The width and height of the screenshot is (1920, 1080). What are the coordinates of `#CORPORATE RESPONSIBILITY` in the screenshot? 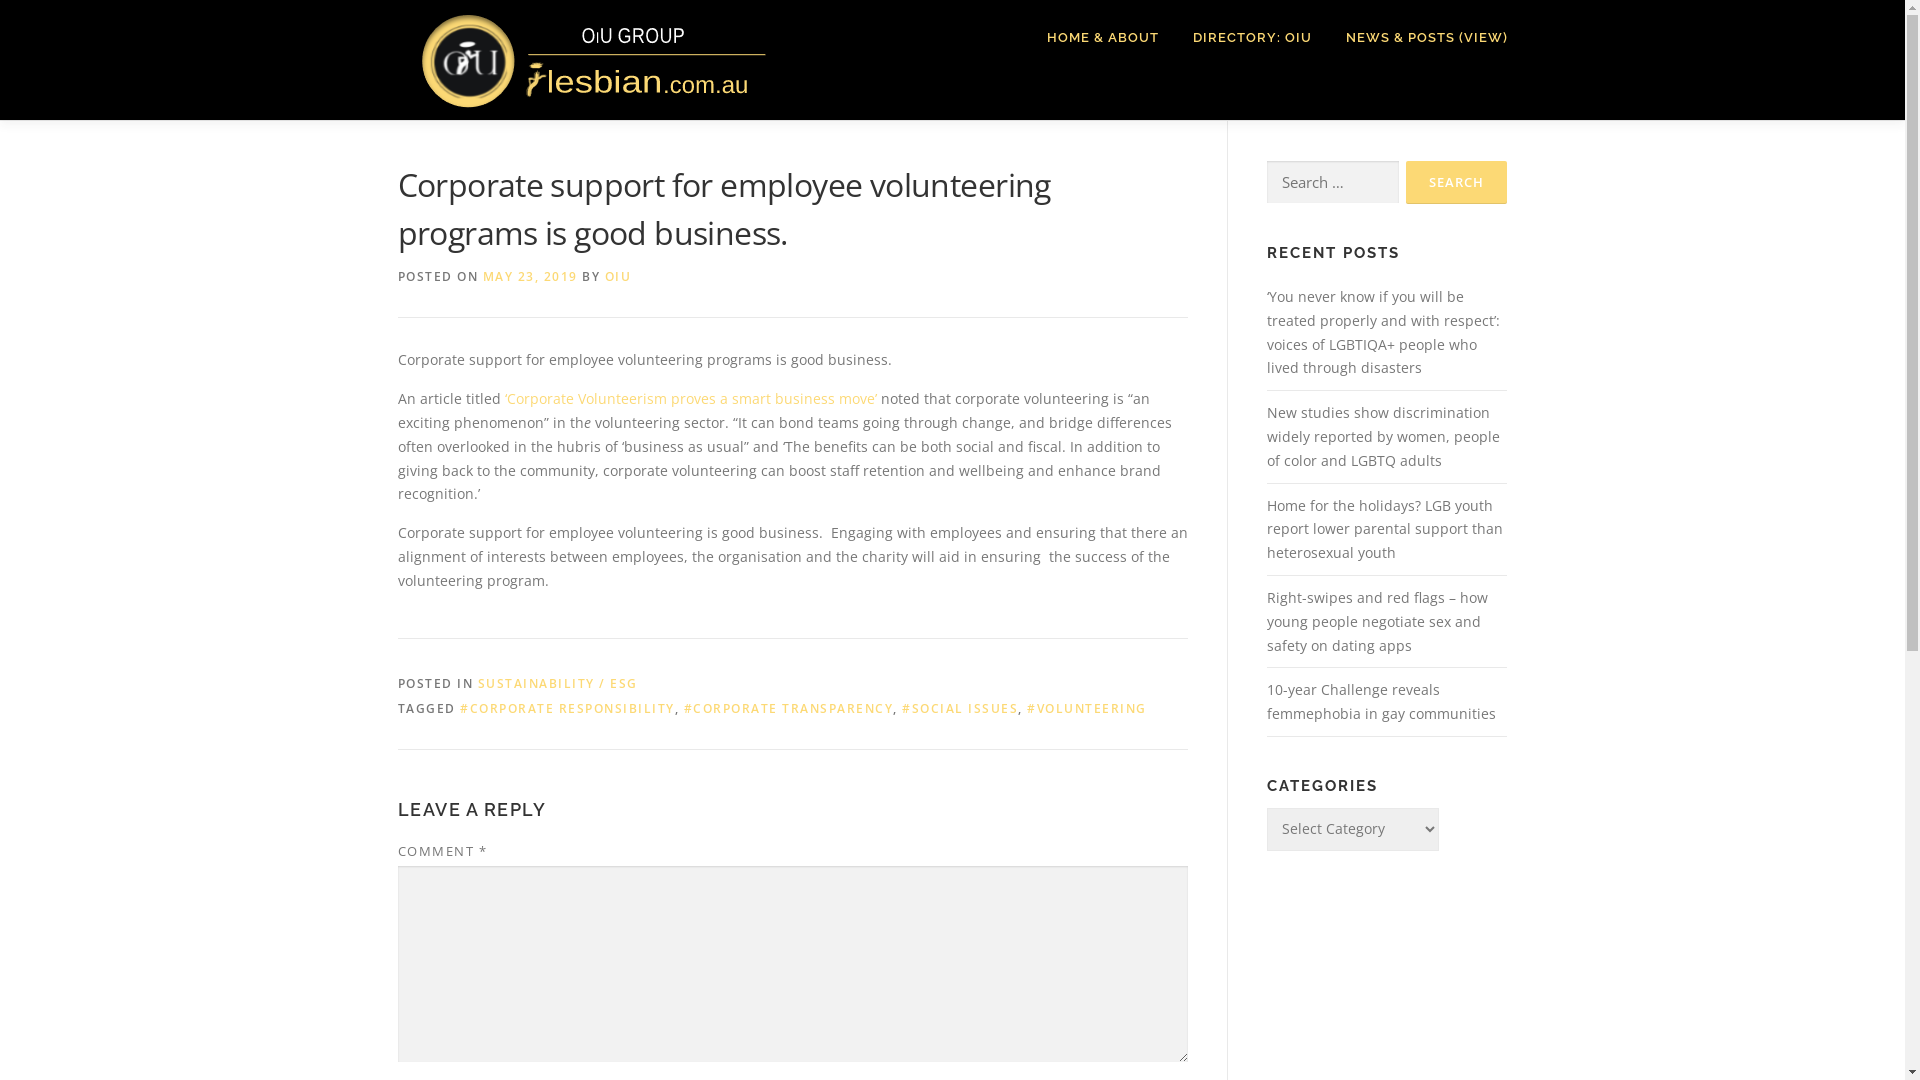 It's located at (568, 708).